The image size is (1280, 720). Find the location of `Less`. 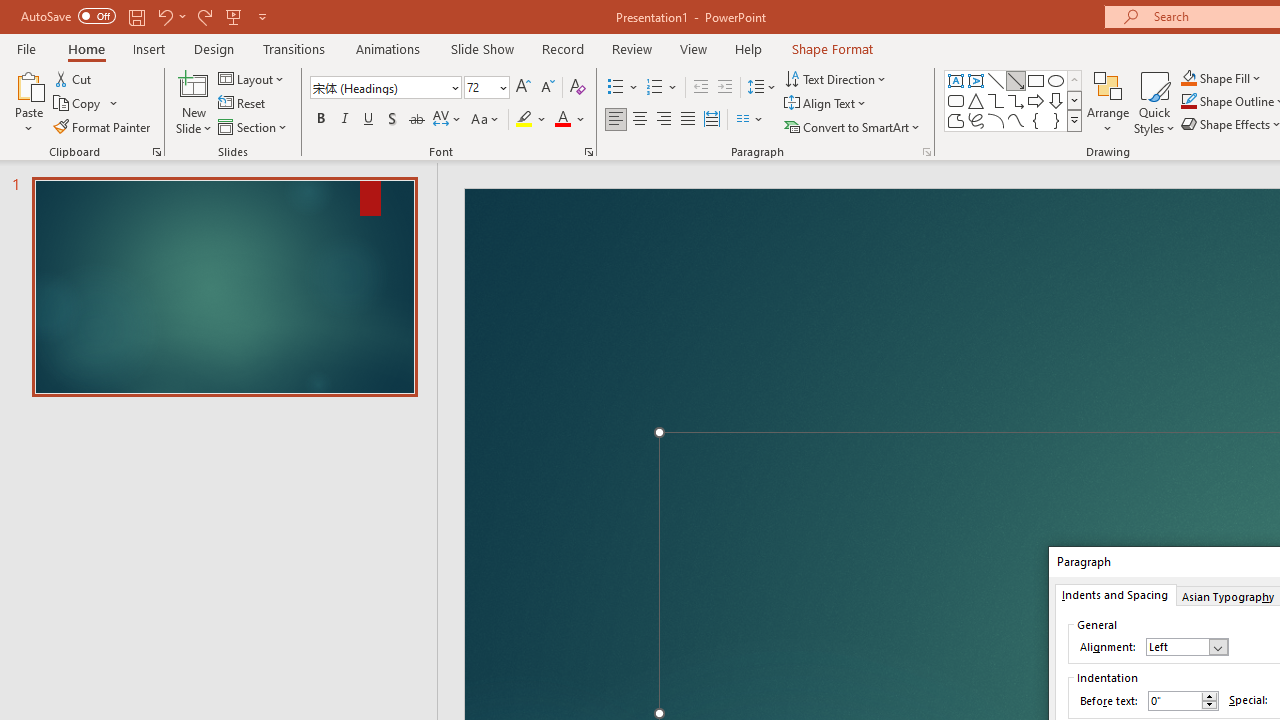

Less is located at coordinates (1209, 705).